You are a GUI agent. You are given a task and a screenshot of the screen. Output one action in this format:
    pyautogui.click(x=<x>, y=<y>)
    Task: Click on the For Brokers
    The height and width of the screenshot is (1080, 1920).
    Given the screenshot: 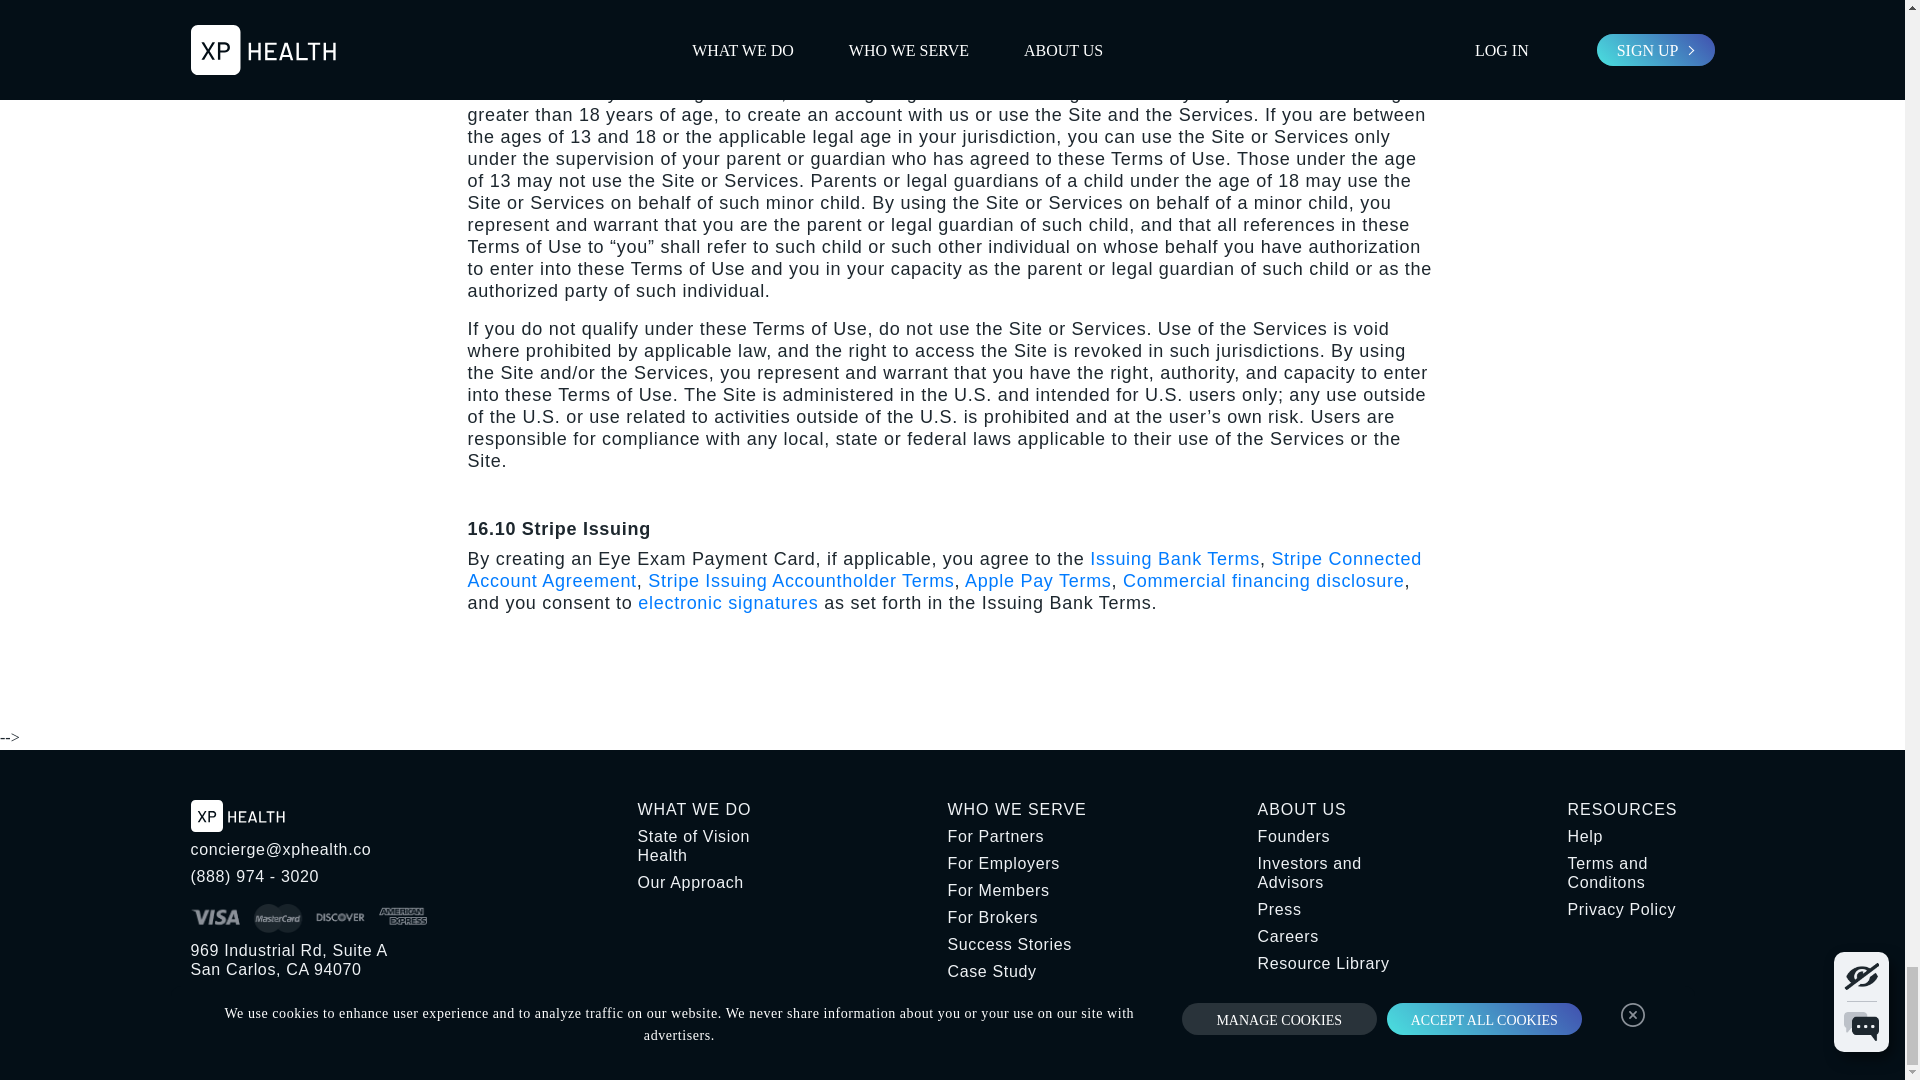 What is the action you would take?
    pyautogui.click(x=1021, y=917)
    